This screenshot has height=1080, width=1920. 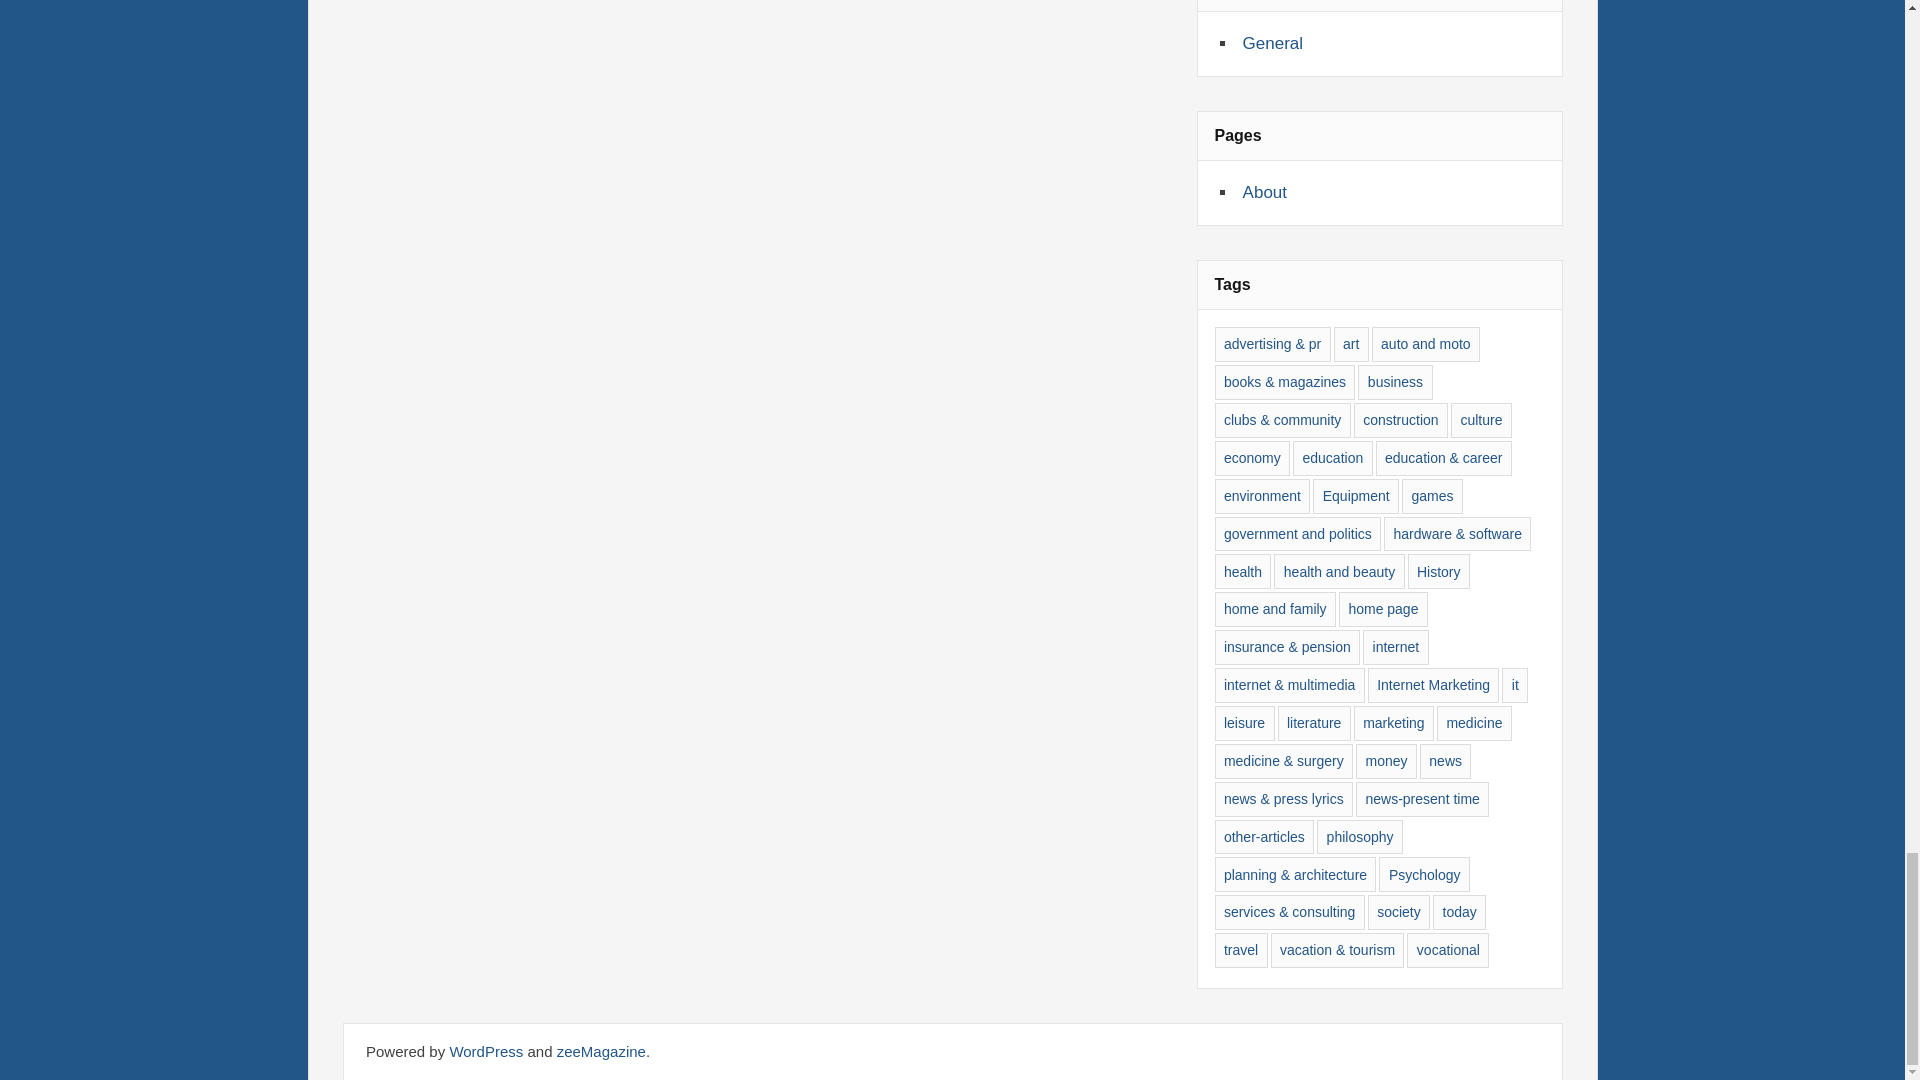 What do you see at coordinates (486, 1051) in the screenshot?
I see `WordPress` at bounding box center [486, 1051].